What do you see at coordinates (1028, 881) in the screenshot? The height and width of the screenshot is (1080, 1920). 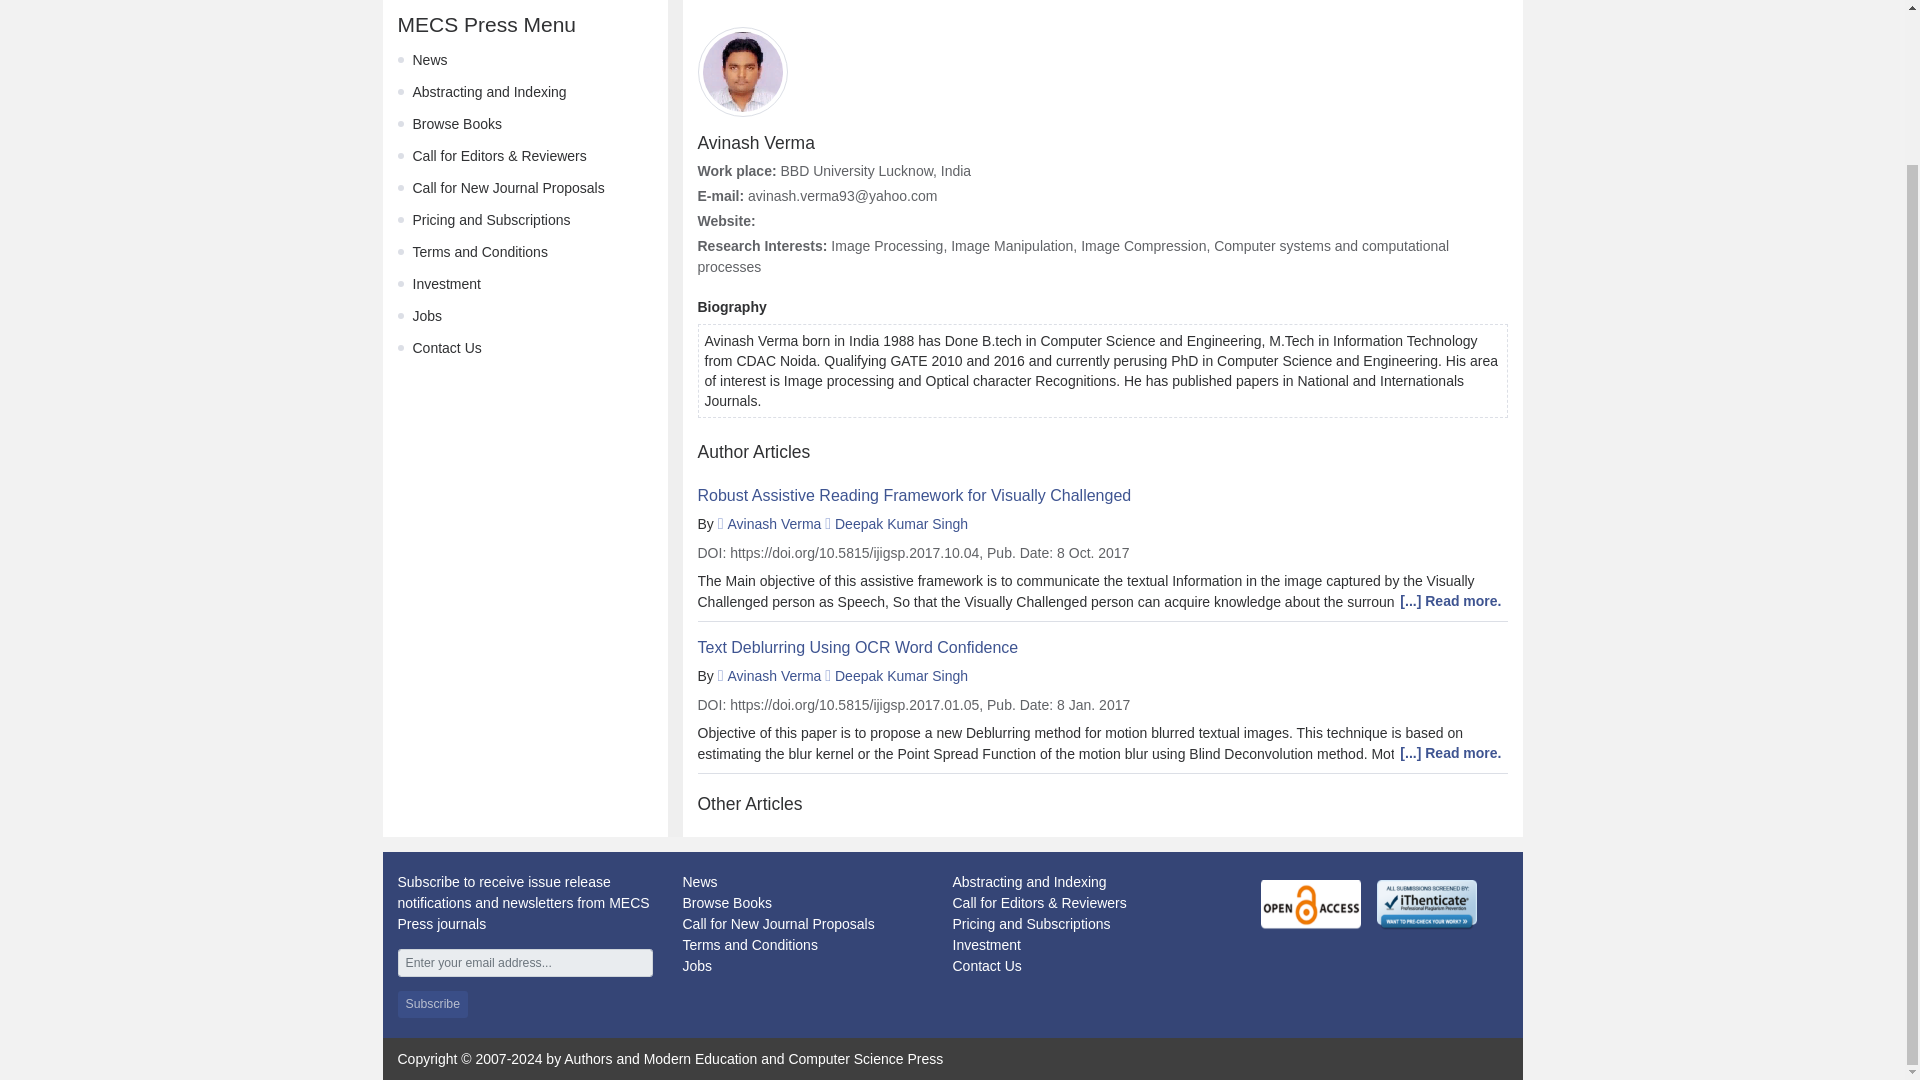 I see `Abstracting and Indexing` at bounding box center [1028, 881].